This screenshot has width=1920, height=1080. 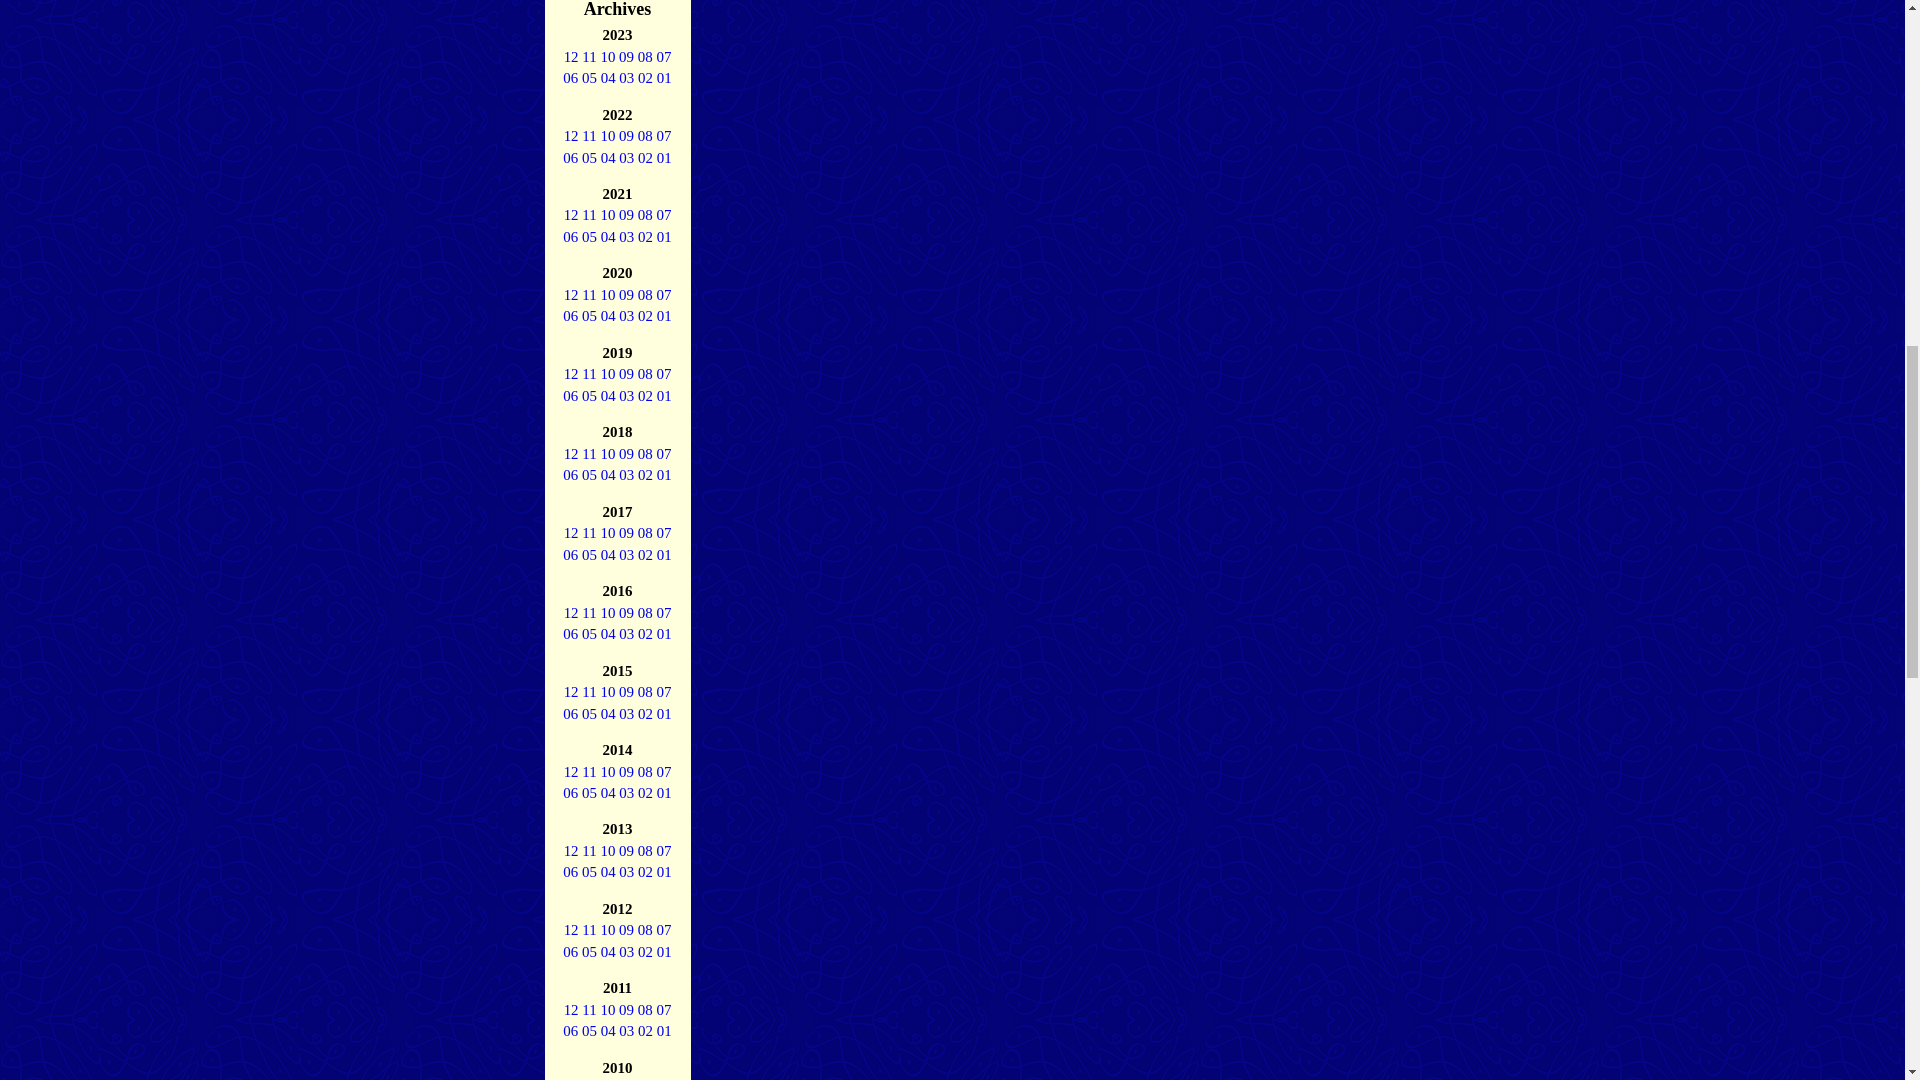 I want to click on 02, so click(x=644, y=78).